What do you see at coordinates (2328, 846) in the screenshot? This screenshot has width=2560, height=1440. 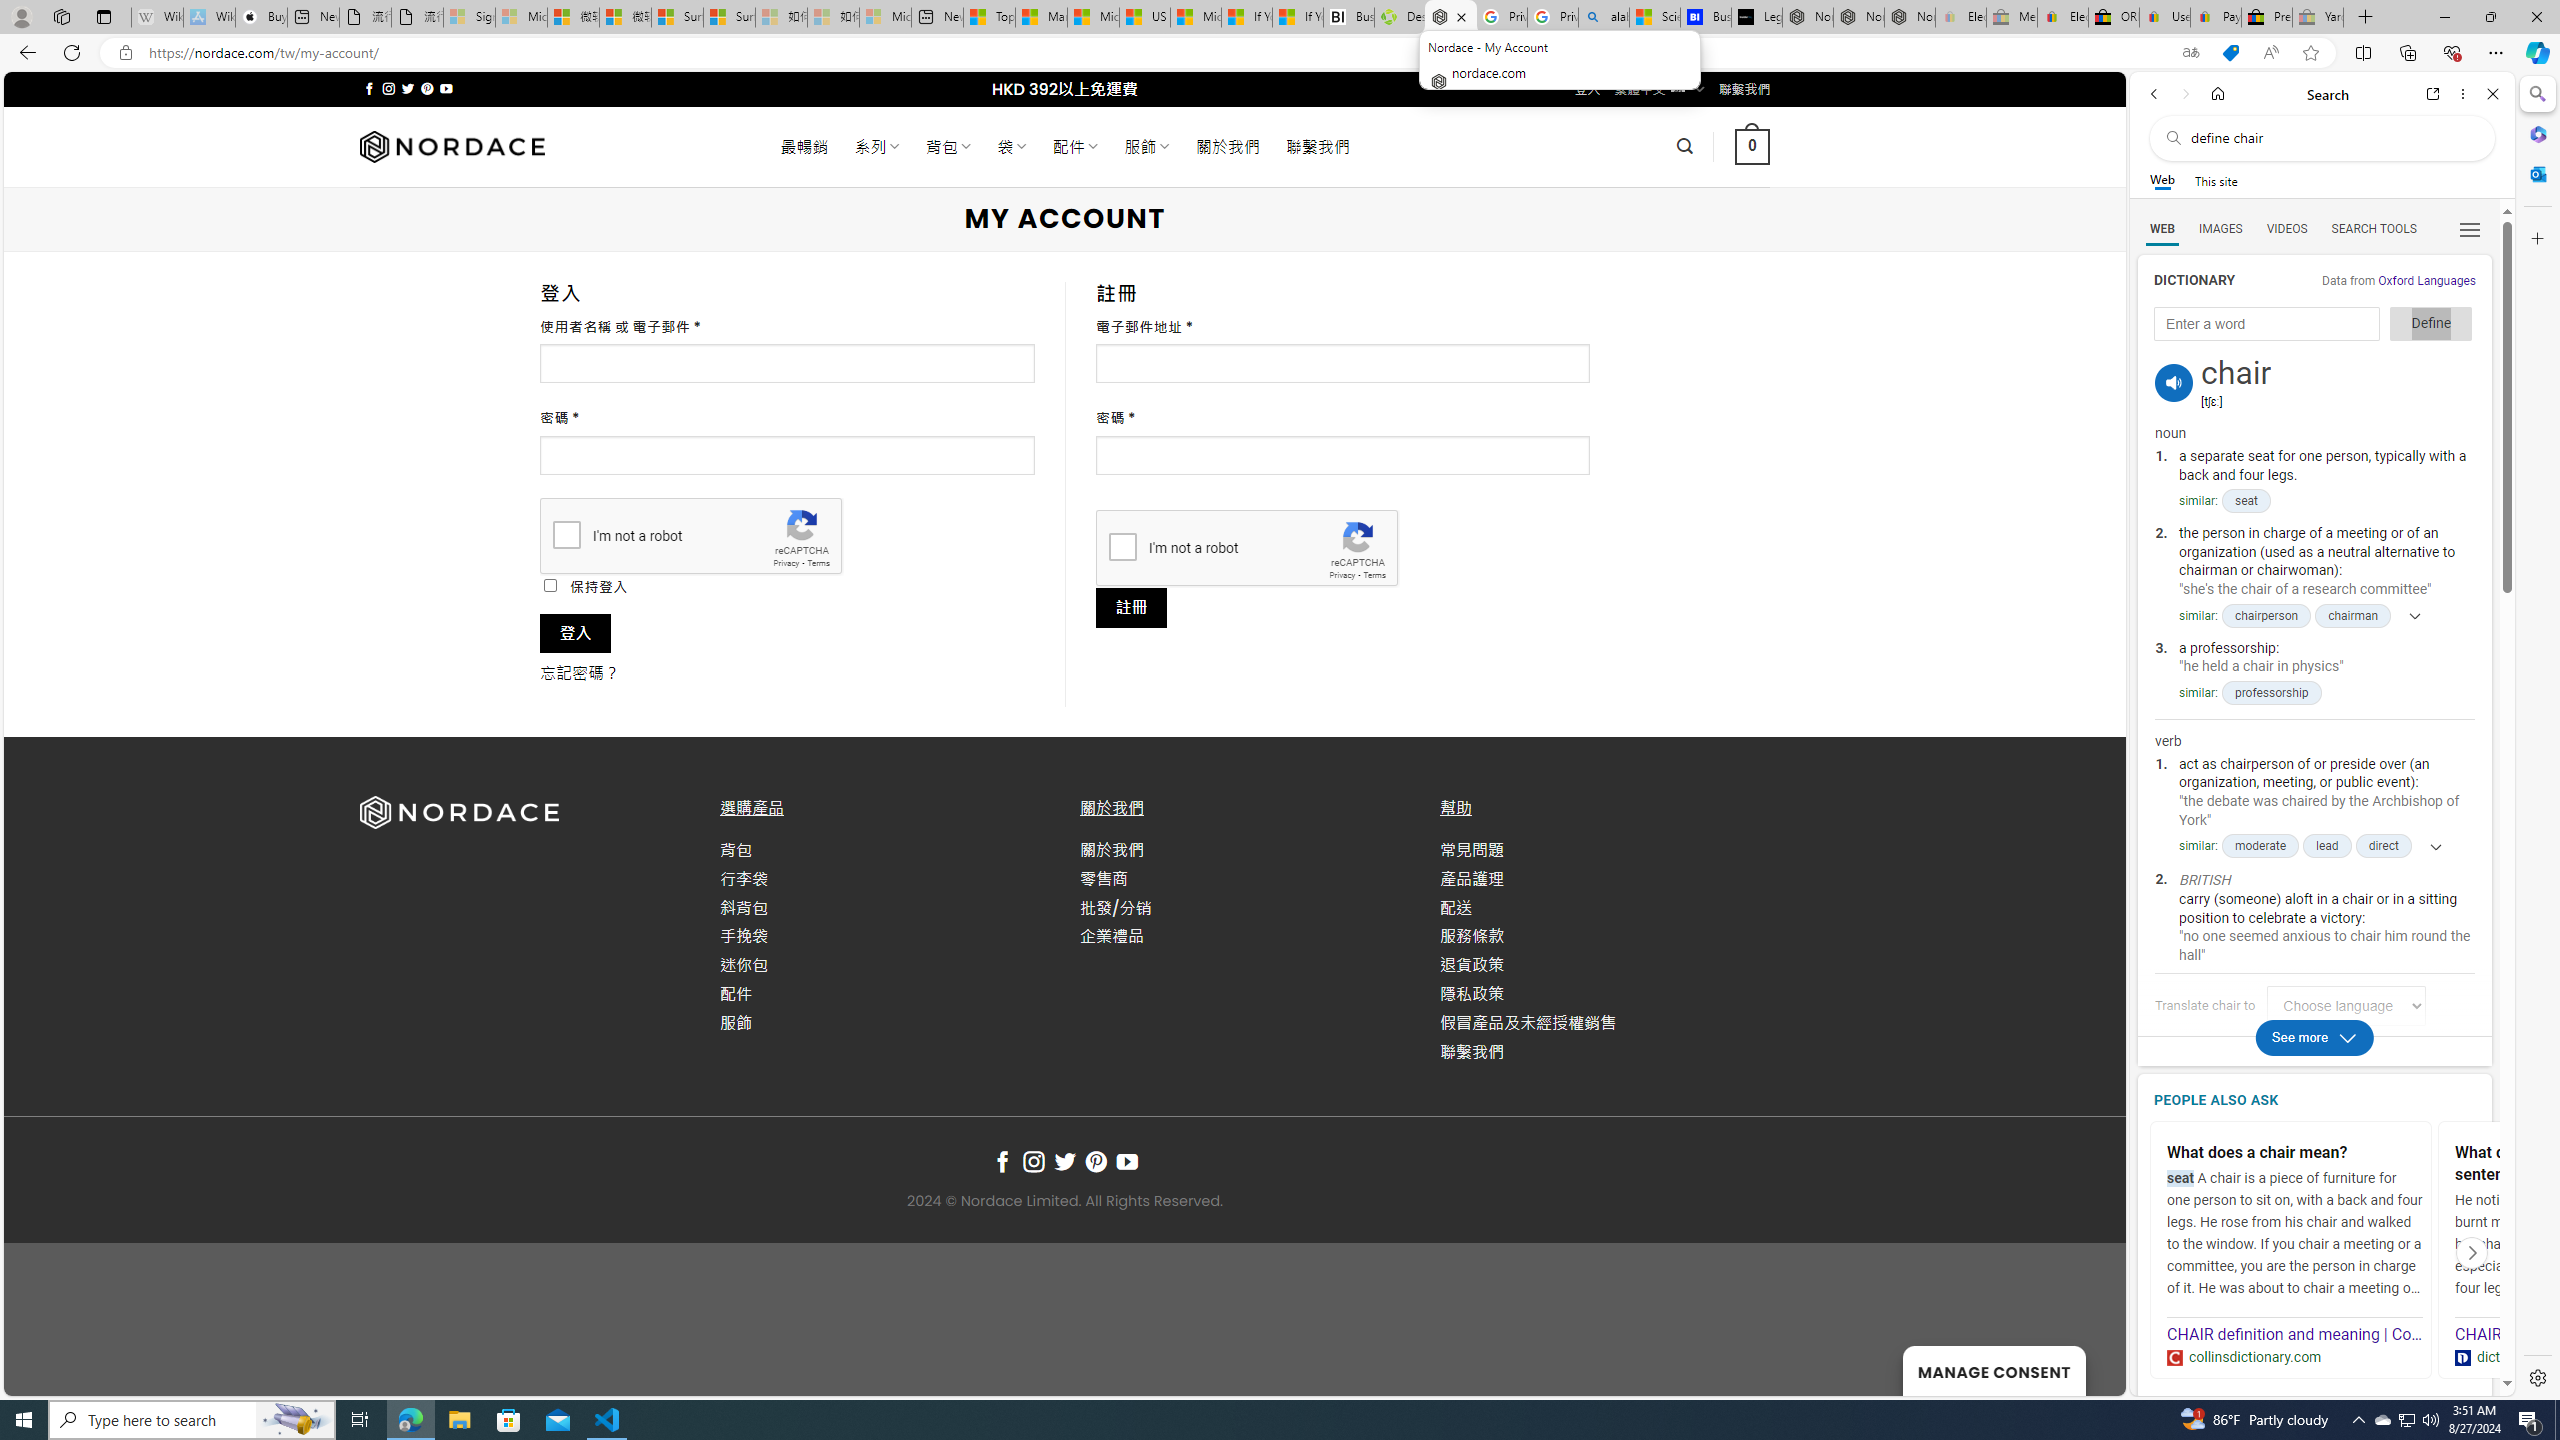 I see `lead` at bounding box center [2328, 846].